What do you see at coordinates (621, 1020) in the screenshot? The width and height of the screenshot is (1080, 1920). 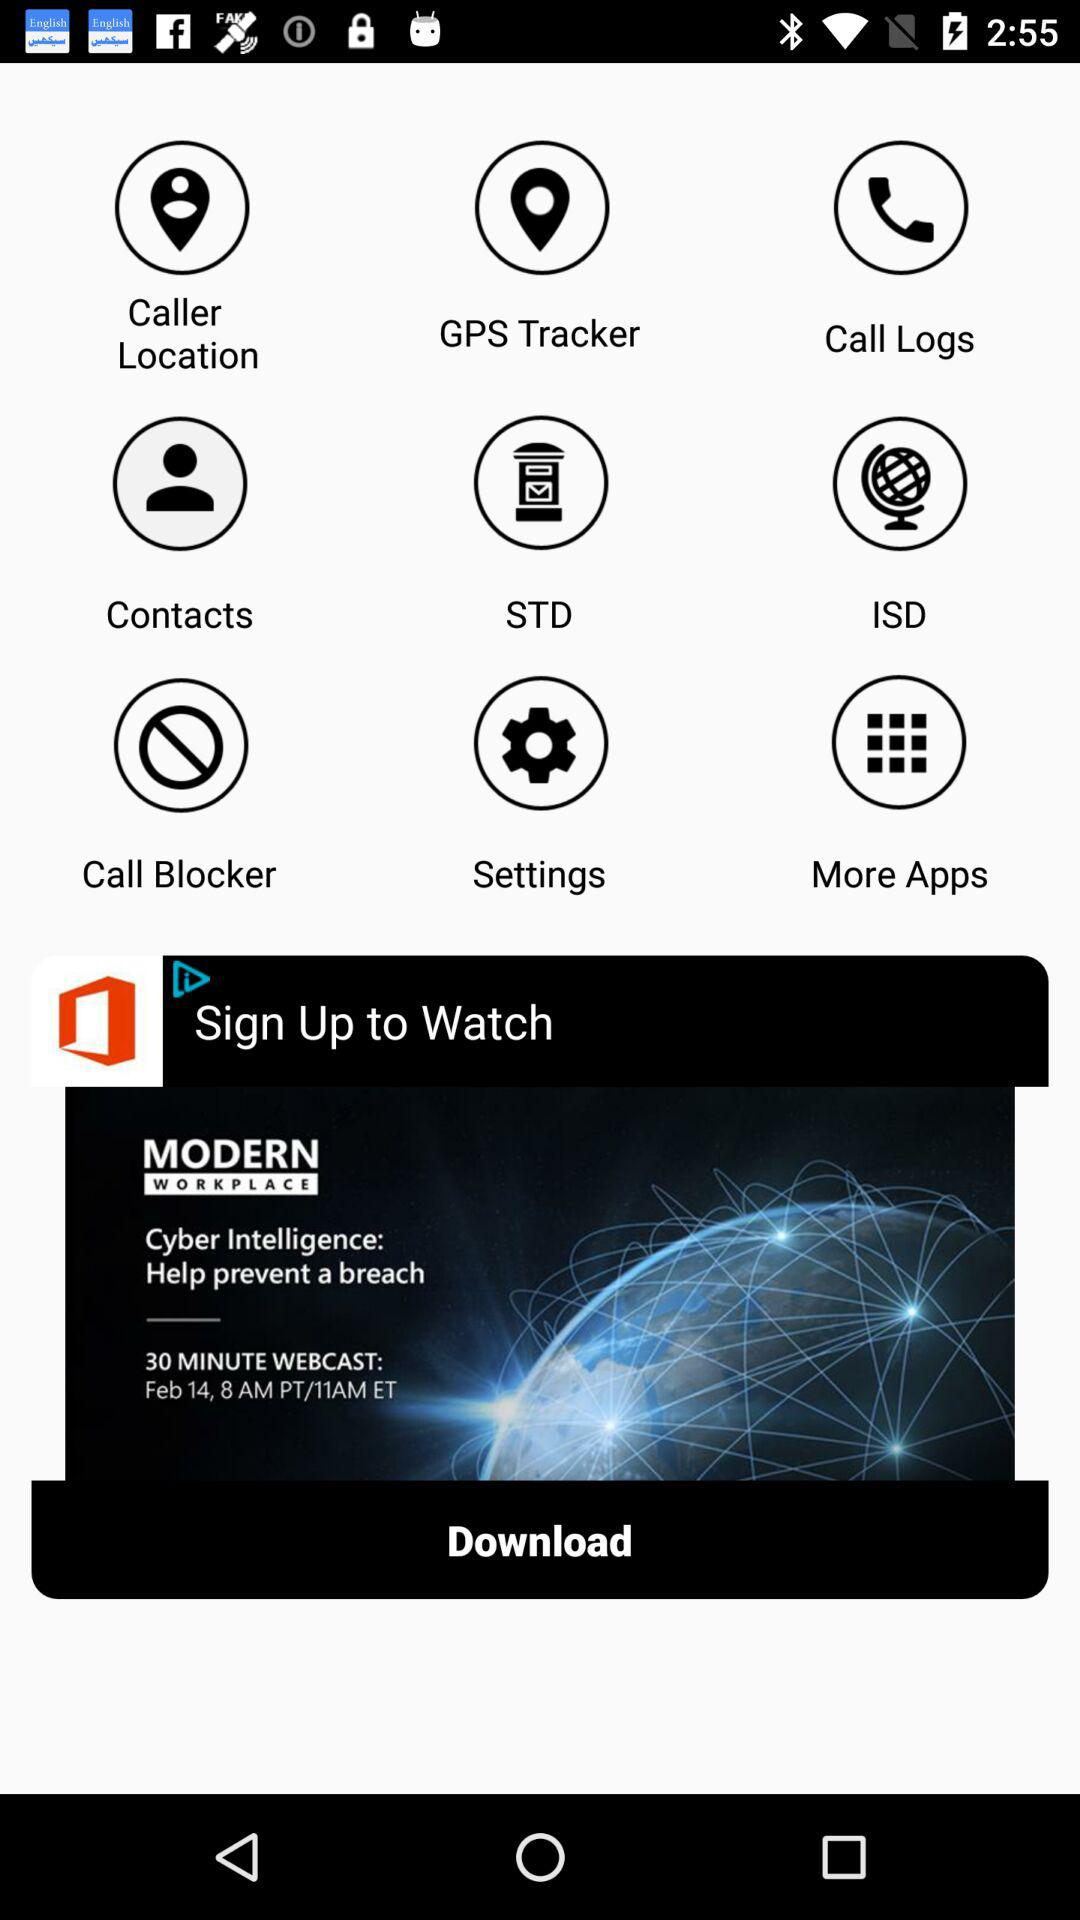 I see `open the app below the call blocker app` at bounding box center [621, 1020].